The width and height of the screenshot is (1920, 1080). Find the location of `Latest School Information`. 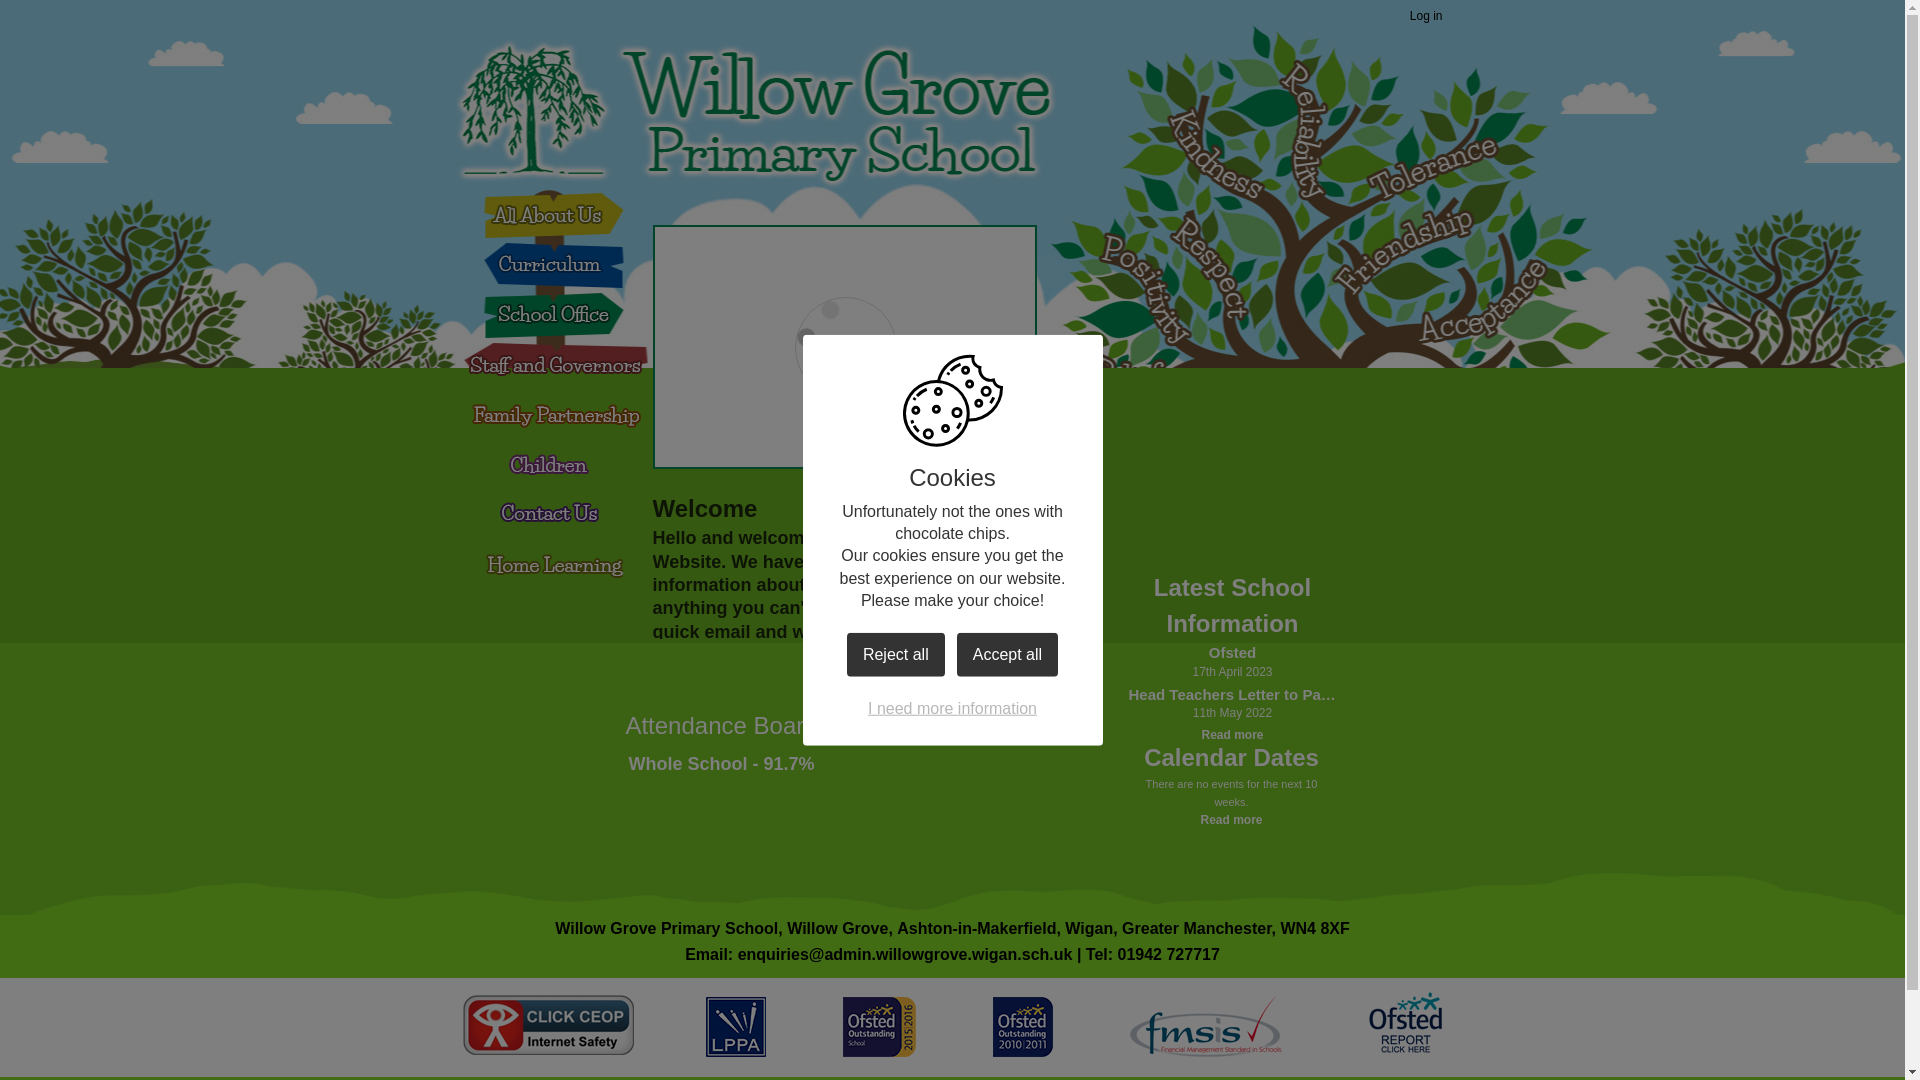

Latest School Information is located at coordinates (1232, 606).